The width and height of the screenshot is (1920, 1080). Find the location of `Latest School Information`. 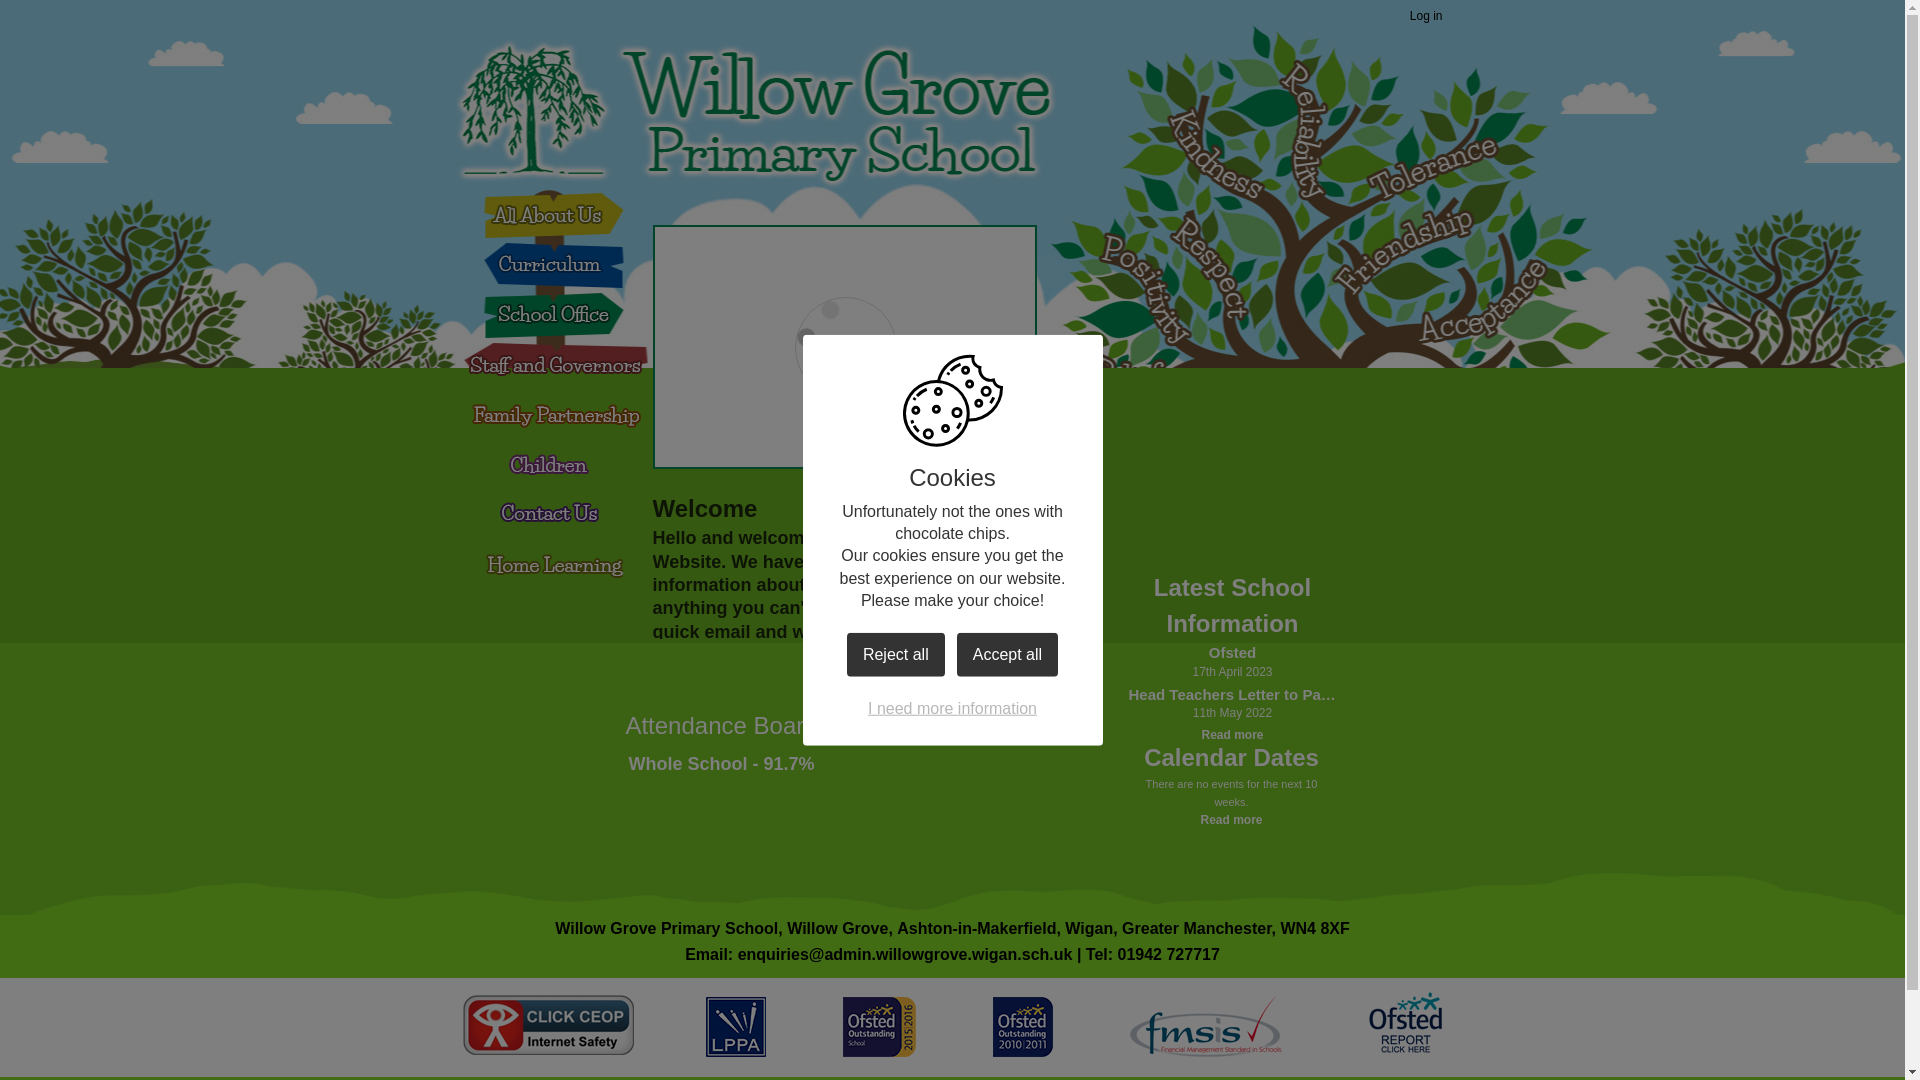

Latest School Information is located at coordinates (1232, 606).